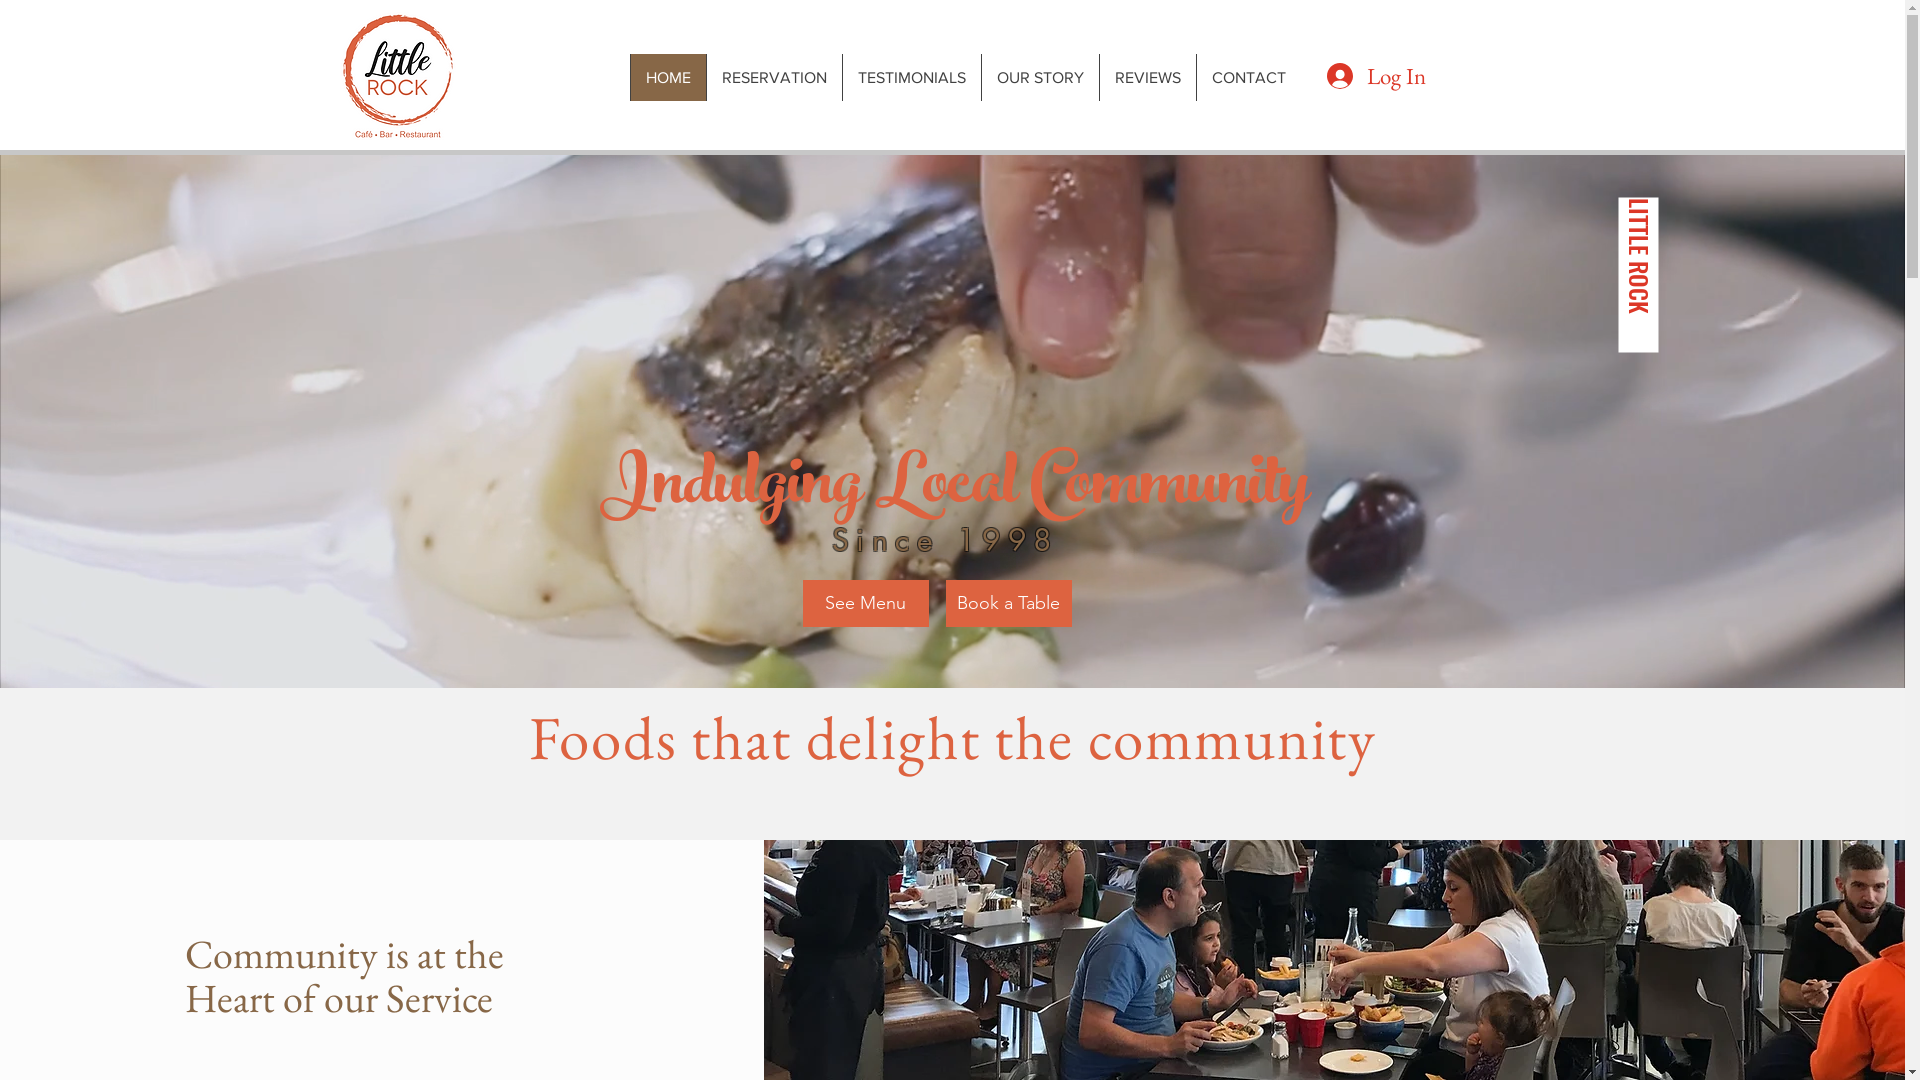  I want to click on LITTLE ROCK, so click(1696, 218).